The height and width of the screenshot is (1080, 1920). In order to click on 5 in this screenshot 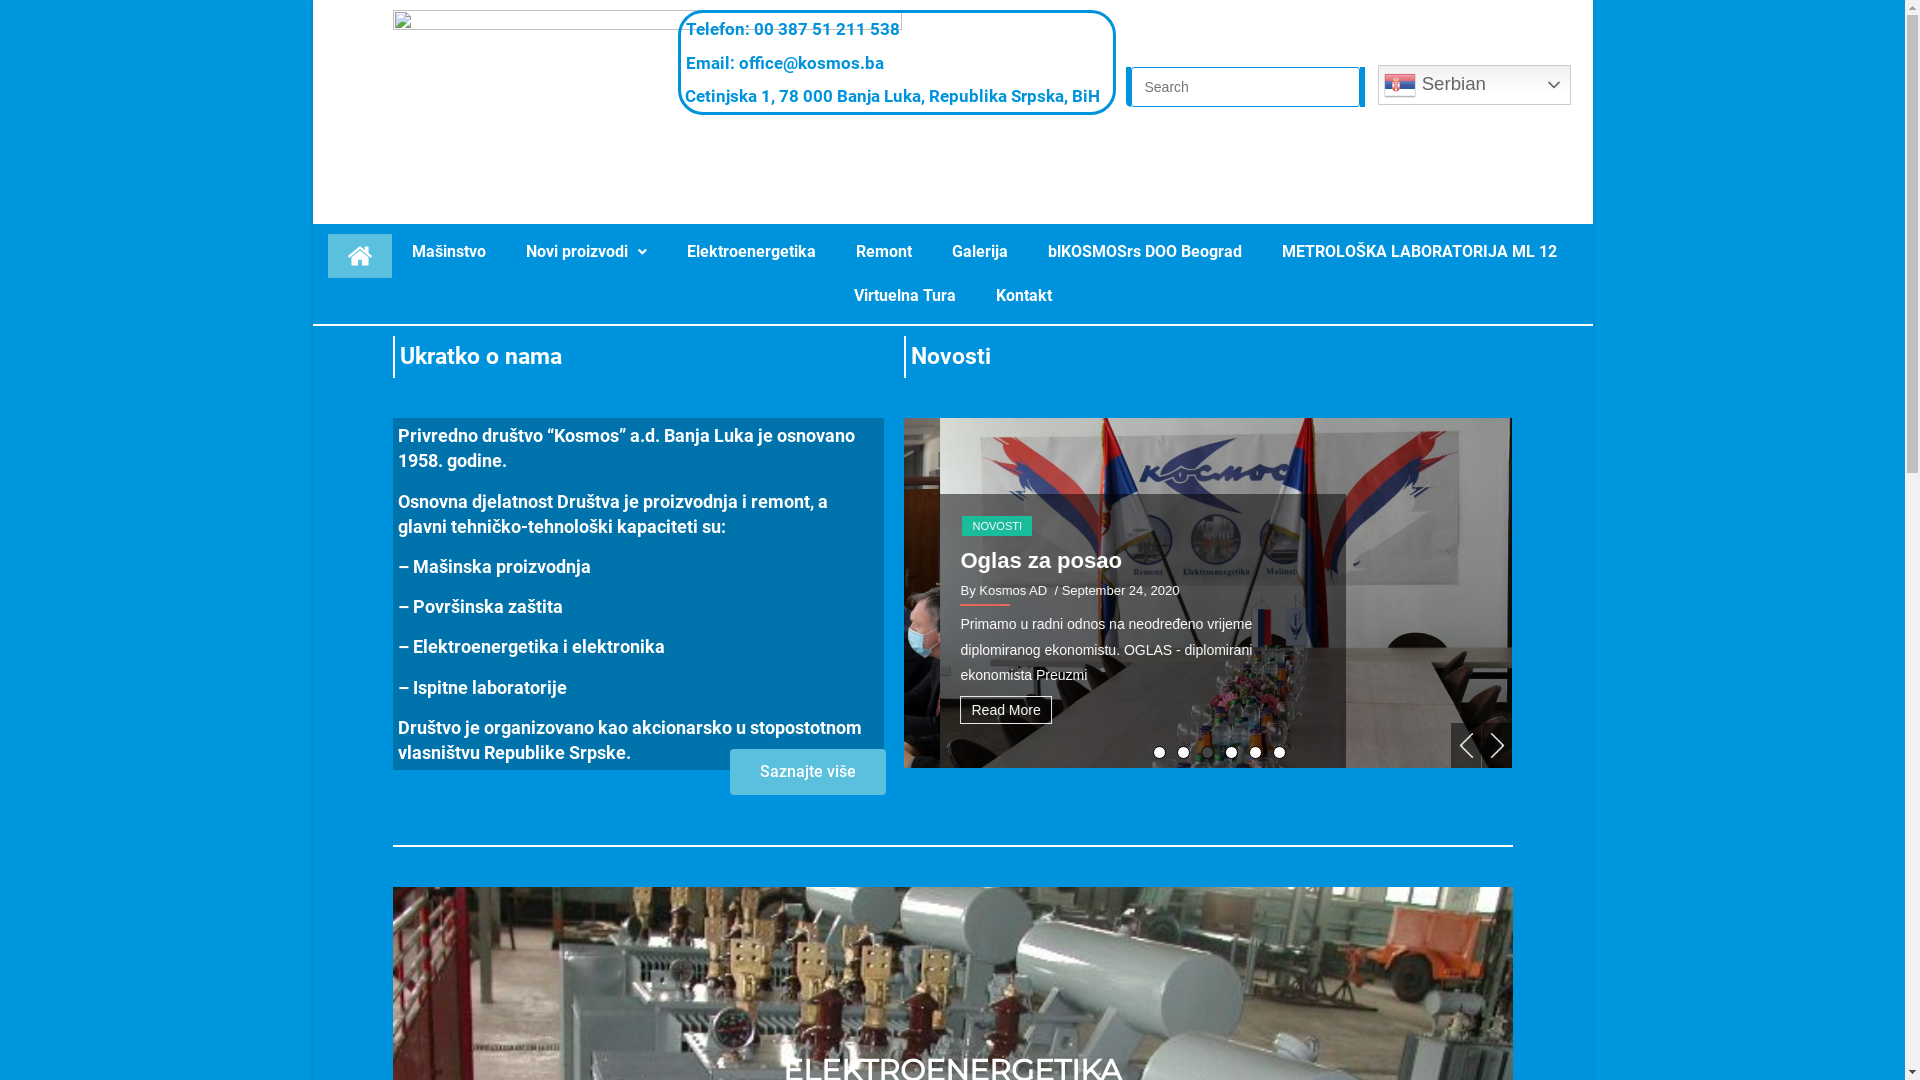, I will do `click(1256, 752)`.